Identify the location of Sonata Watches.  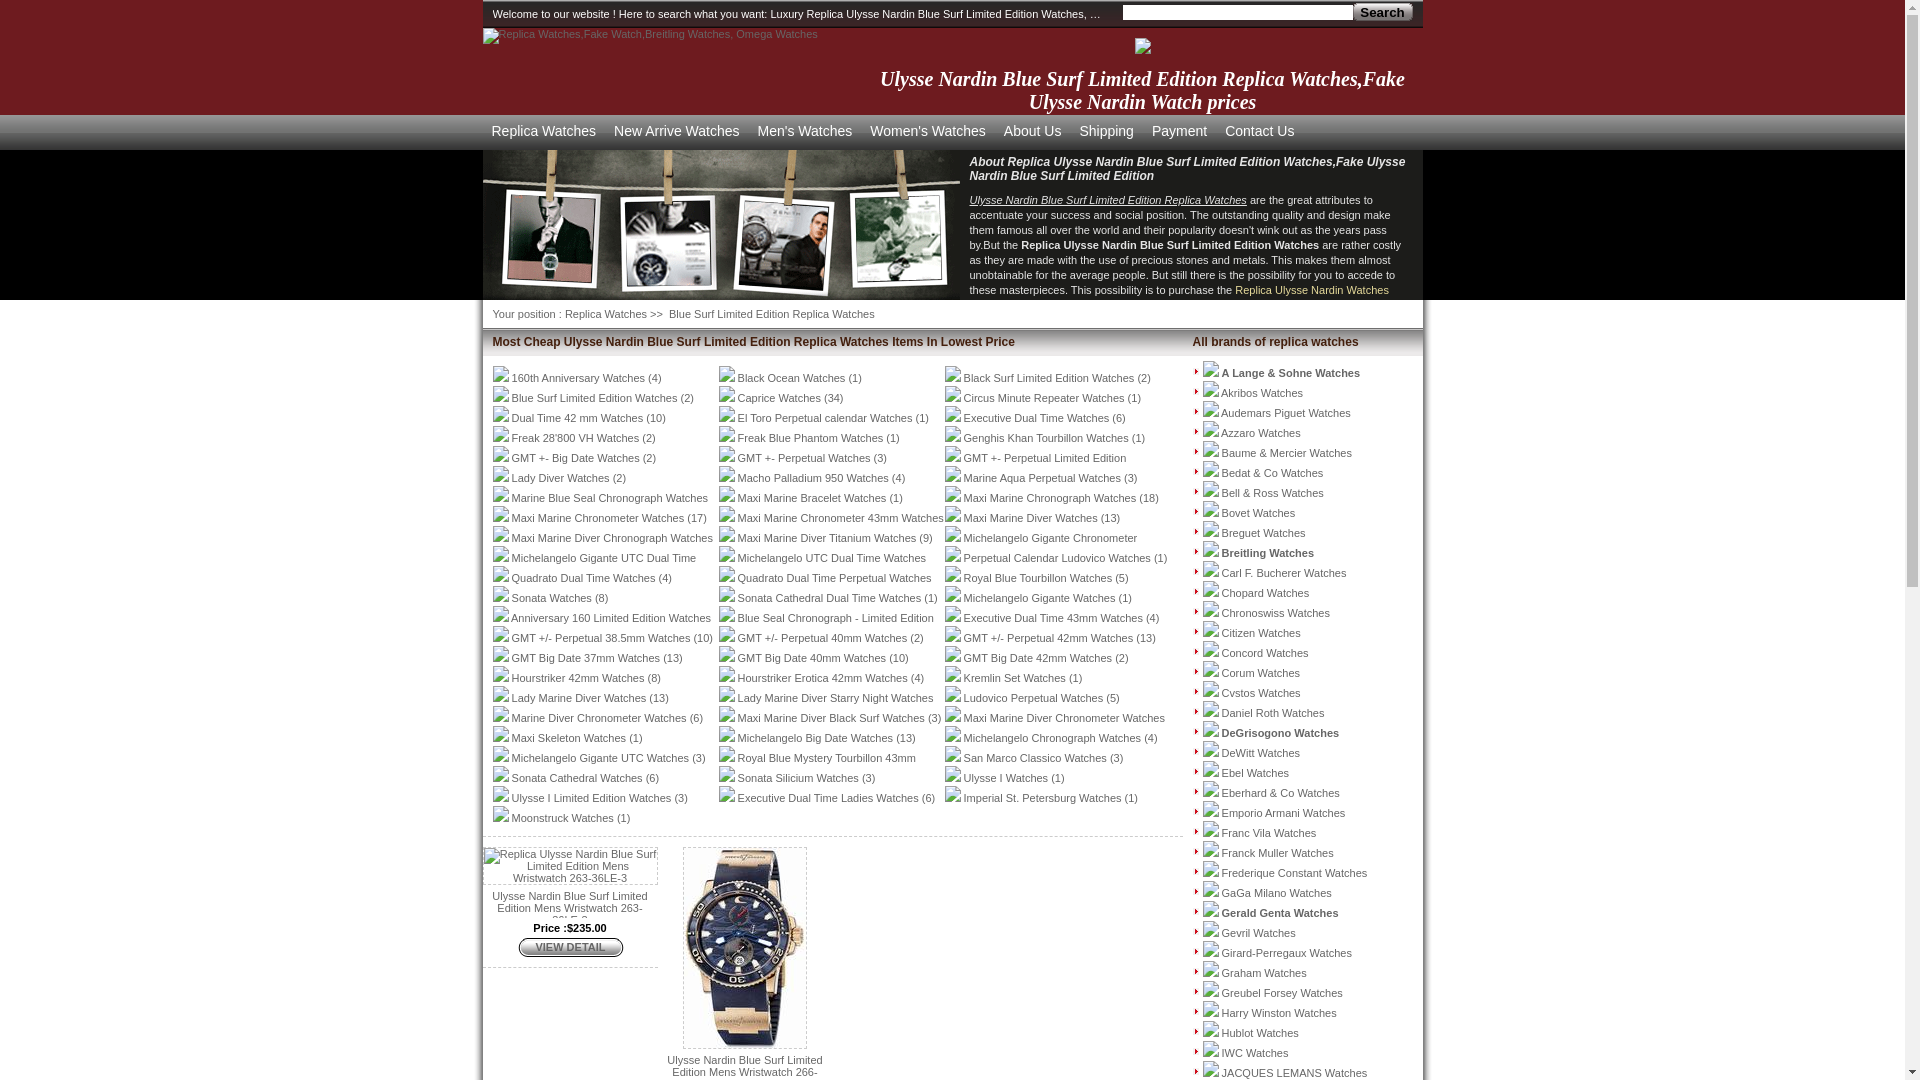
(552, 598).